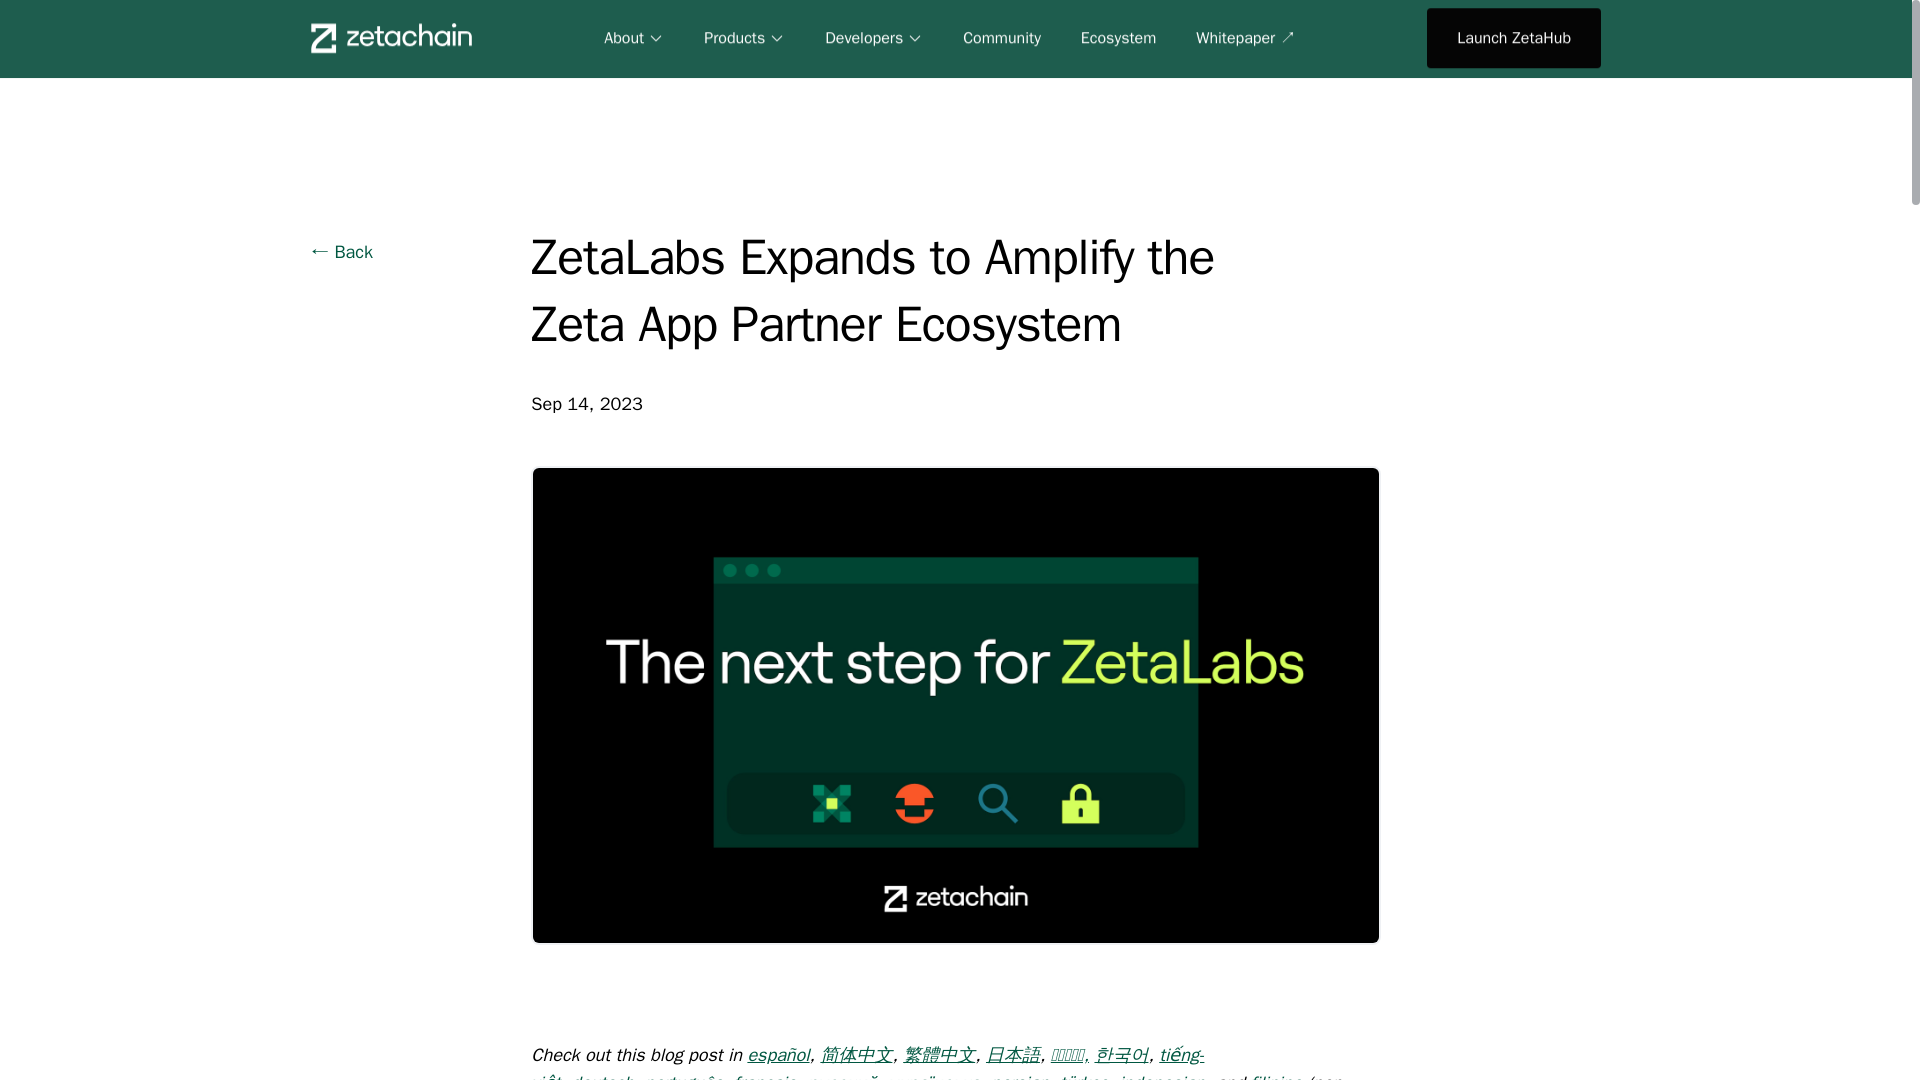 The width and height of the screenshot is (1920, 1080). I want to click on Community, so click(1002, 38).